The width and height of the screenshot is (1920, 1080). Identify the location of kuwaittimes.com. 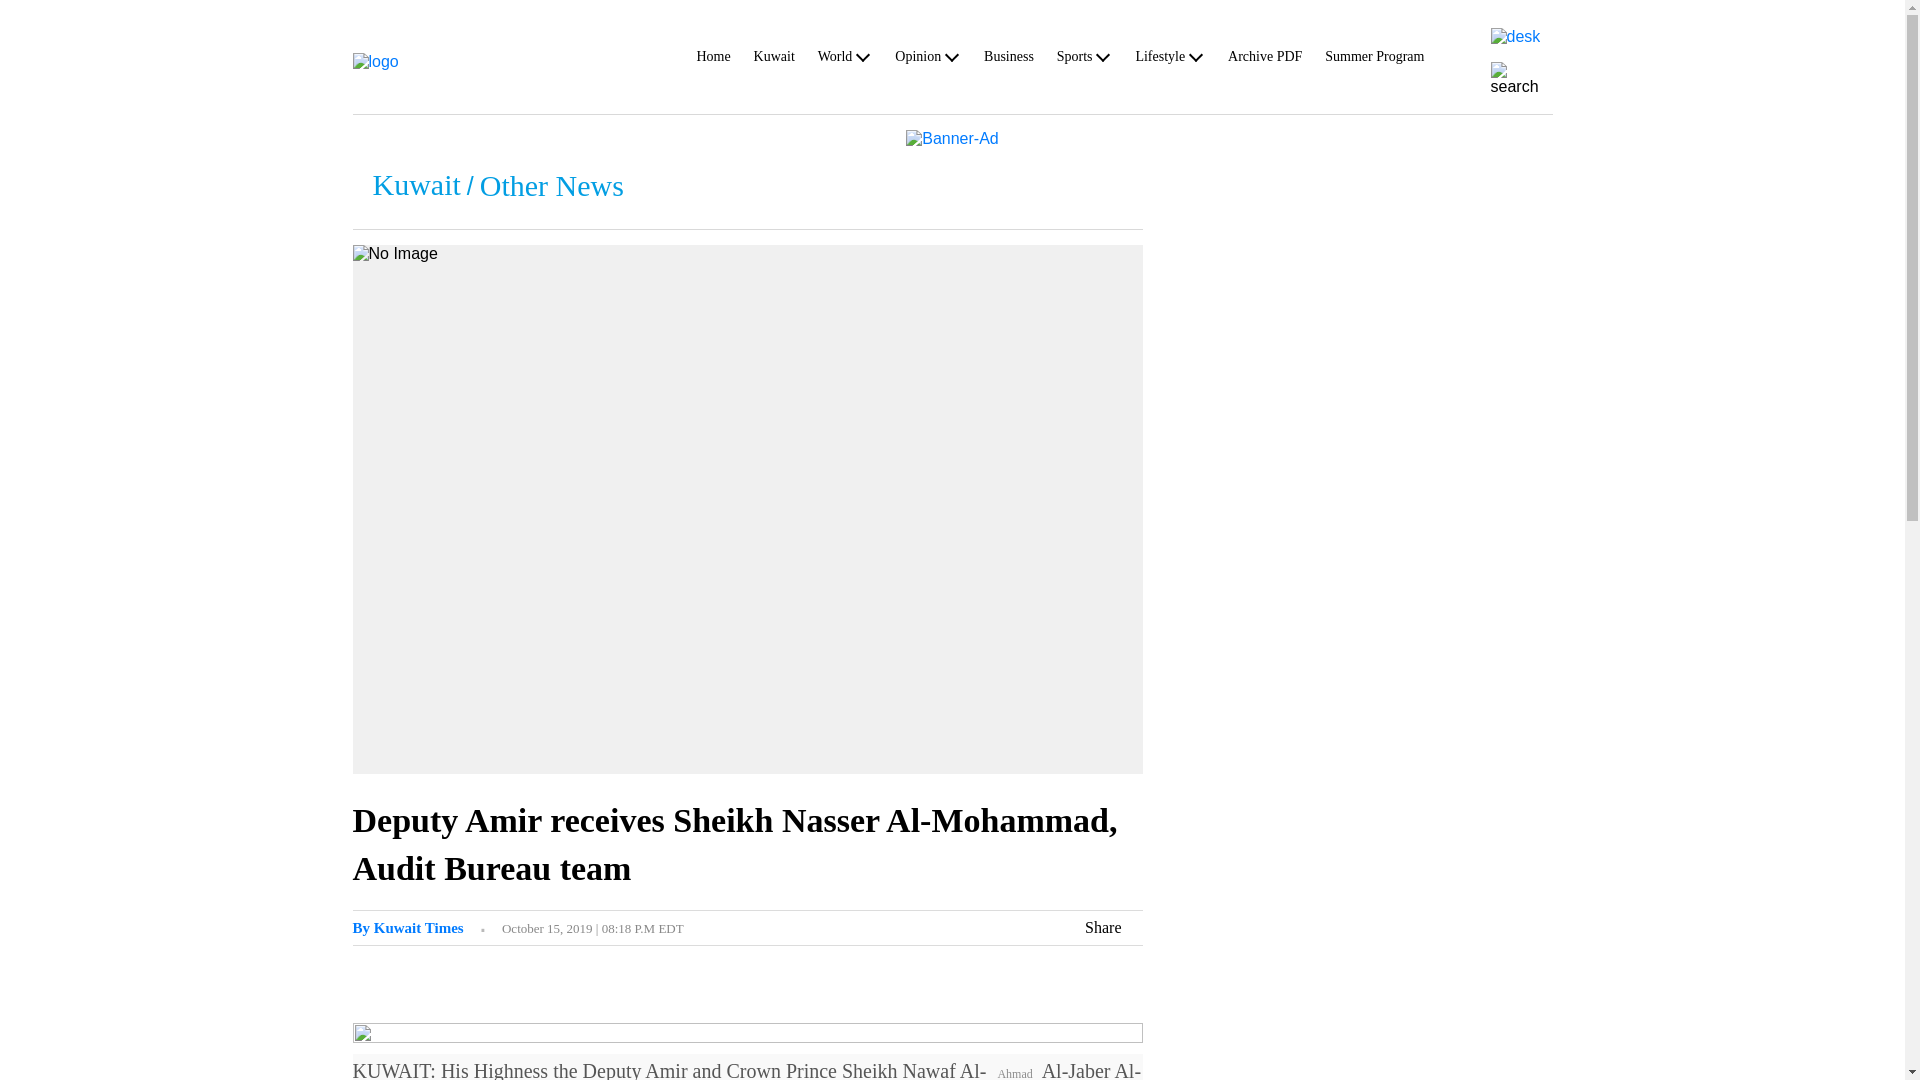
(374, 61).